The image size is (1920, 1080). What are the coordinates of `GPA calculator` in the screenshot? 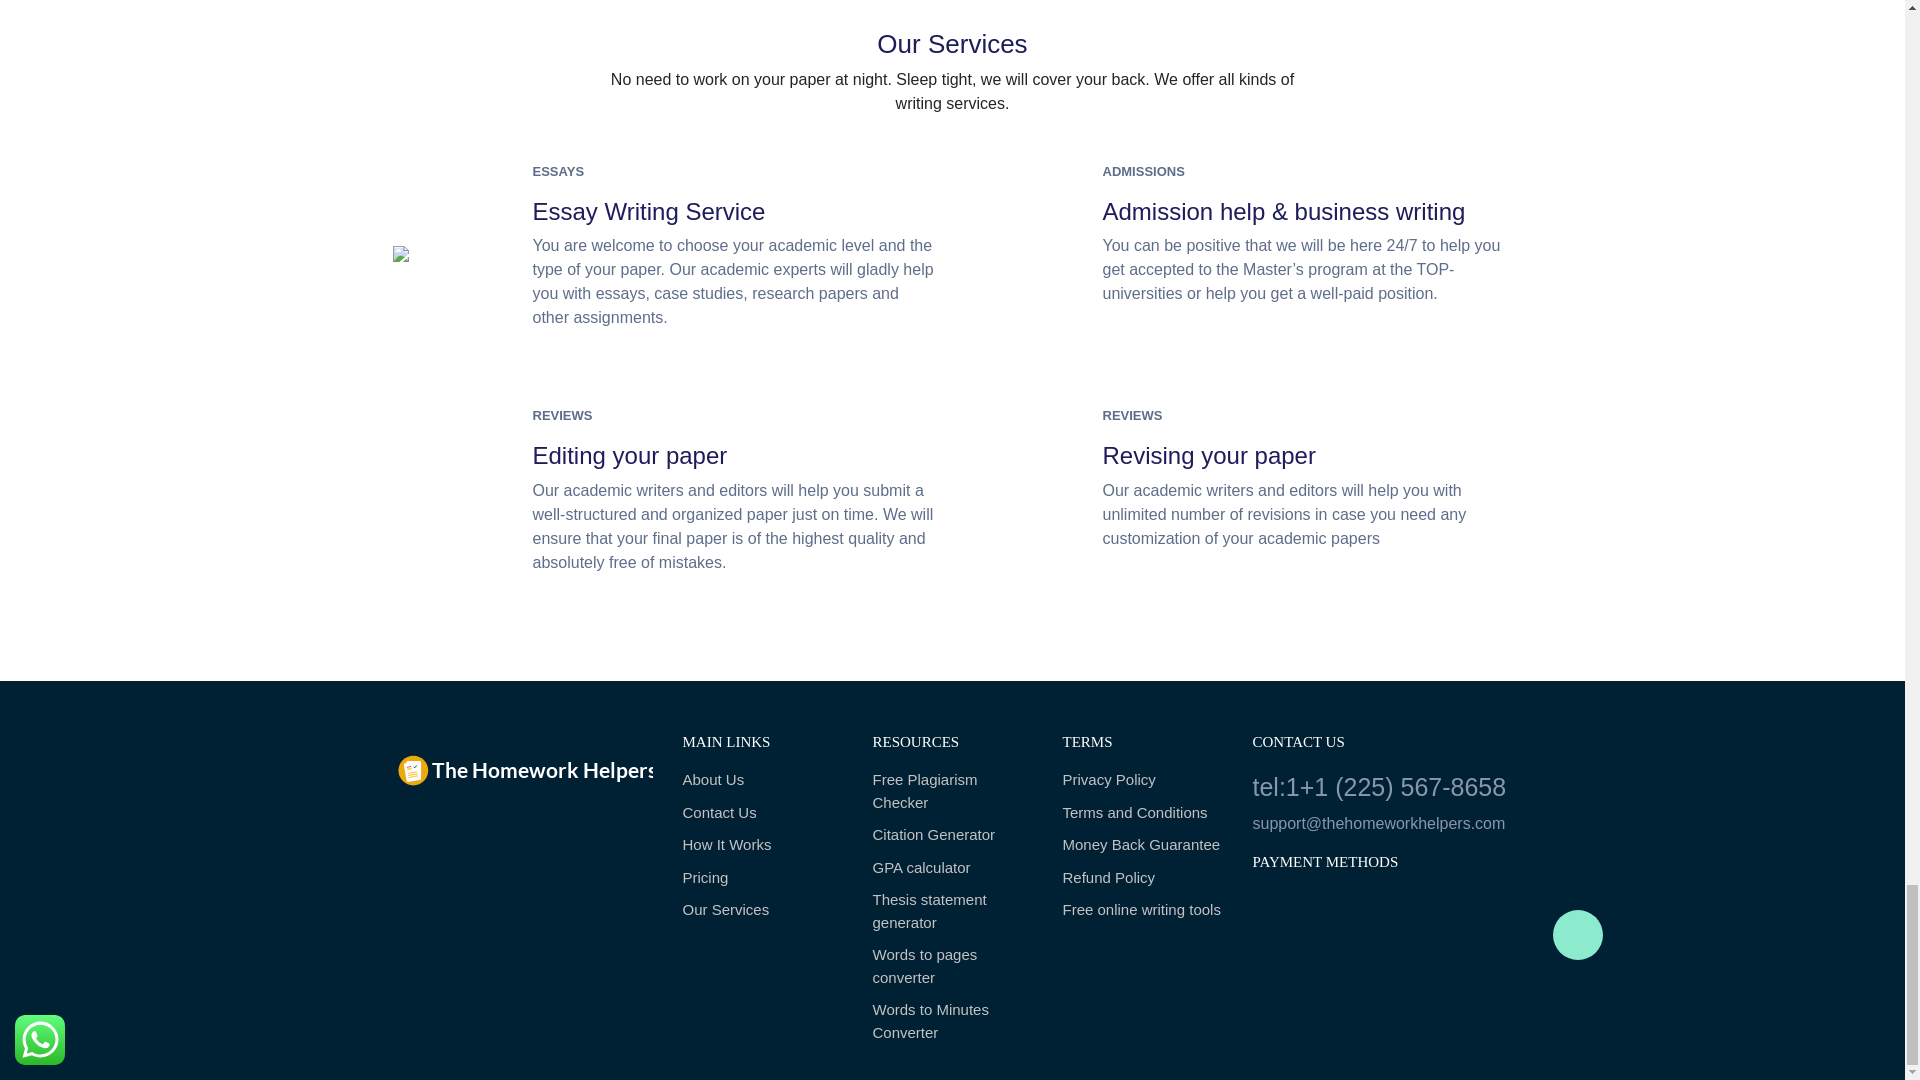 It's located at (952, 868).